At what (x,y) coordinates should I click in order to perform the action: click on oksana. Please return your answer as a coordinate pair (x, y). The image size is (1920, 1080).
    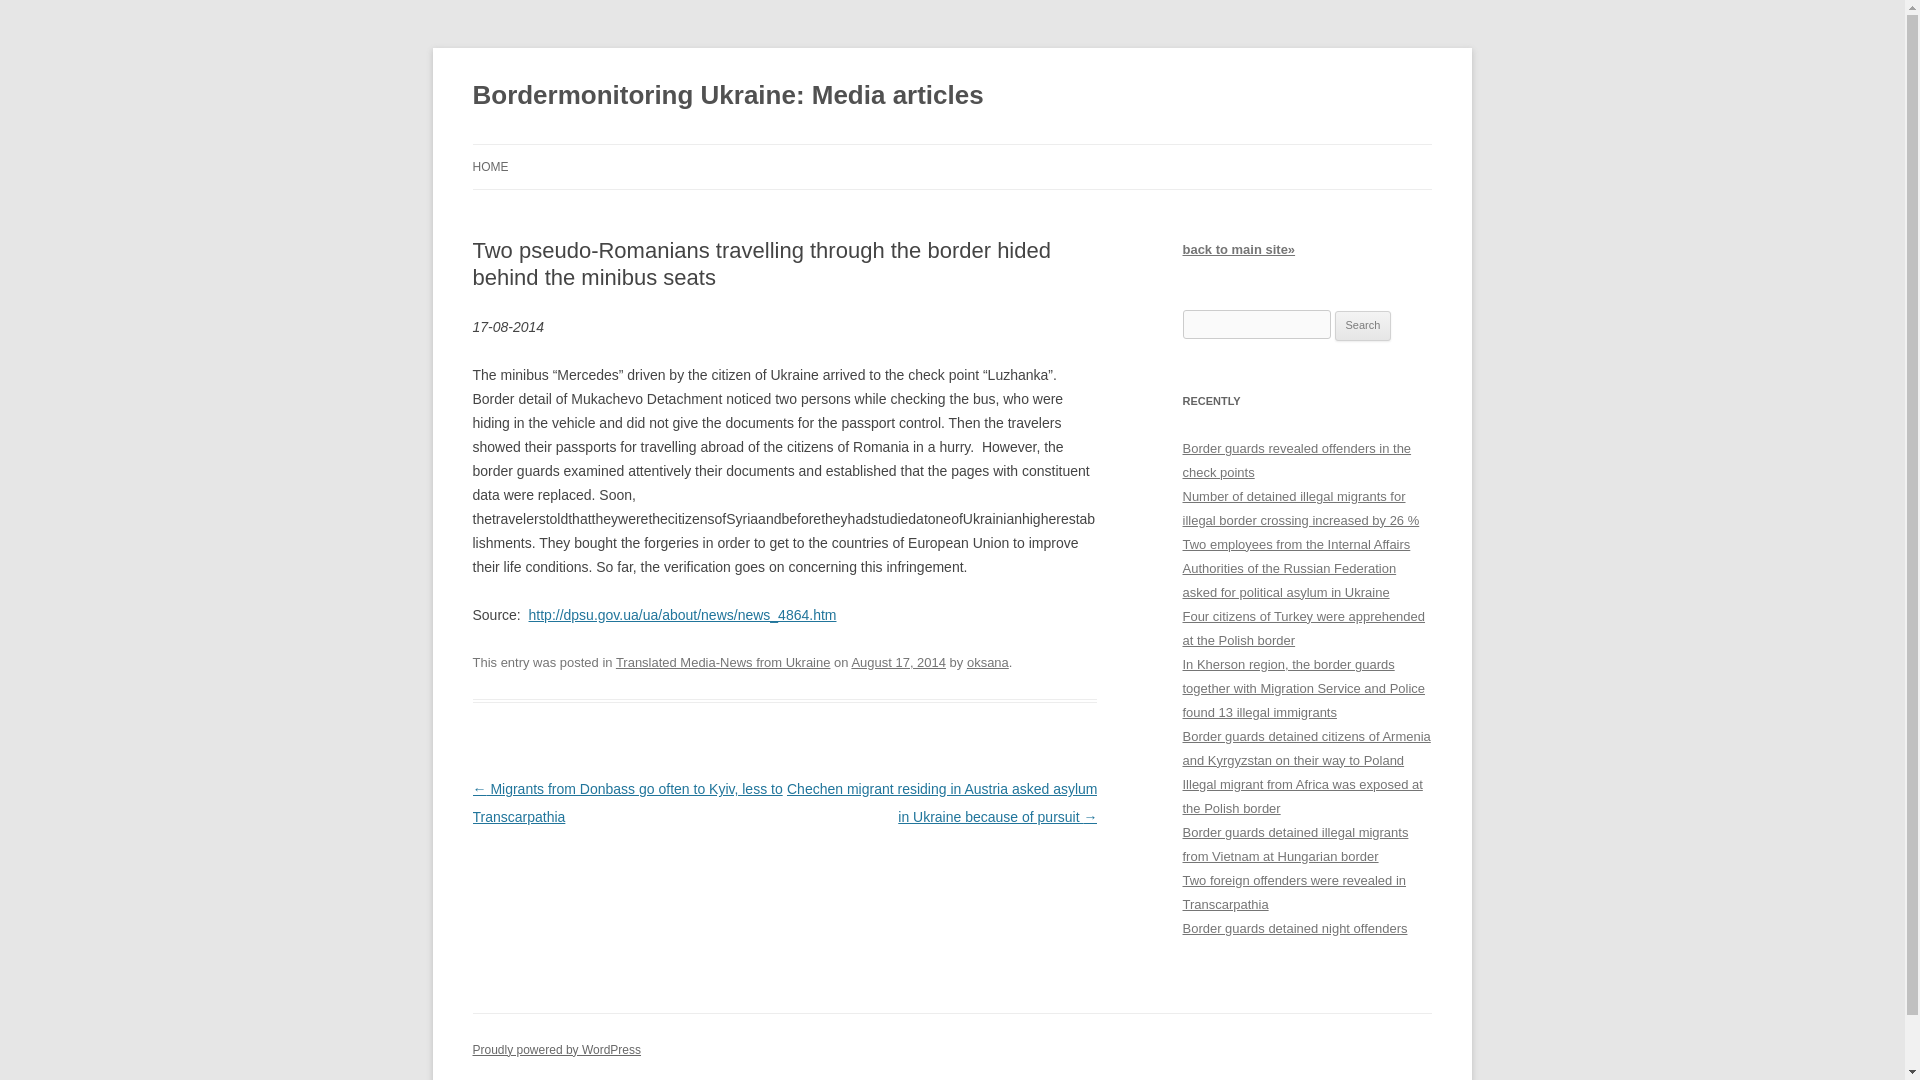
    Looking at the image, I should click on (988, 662).